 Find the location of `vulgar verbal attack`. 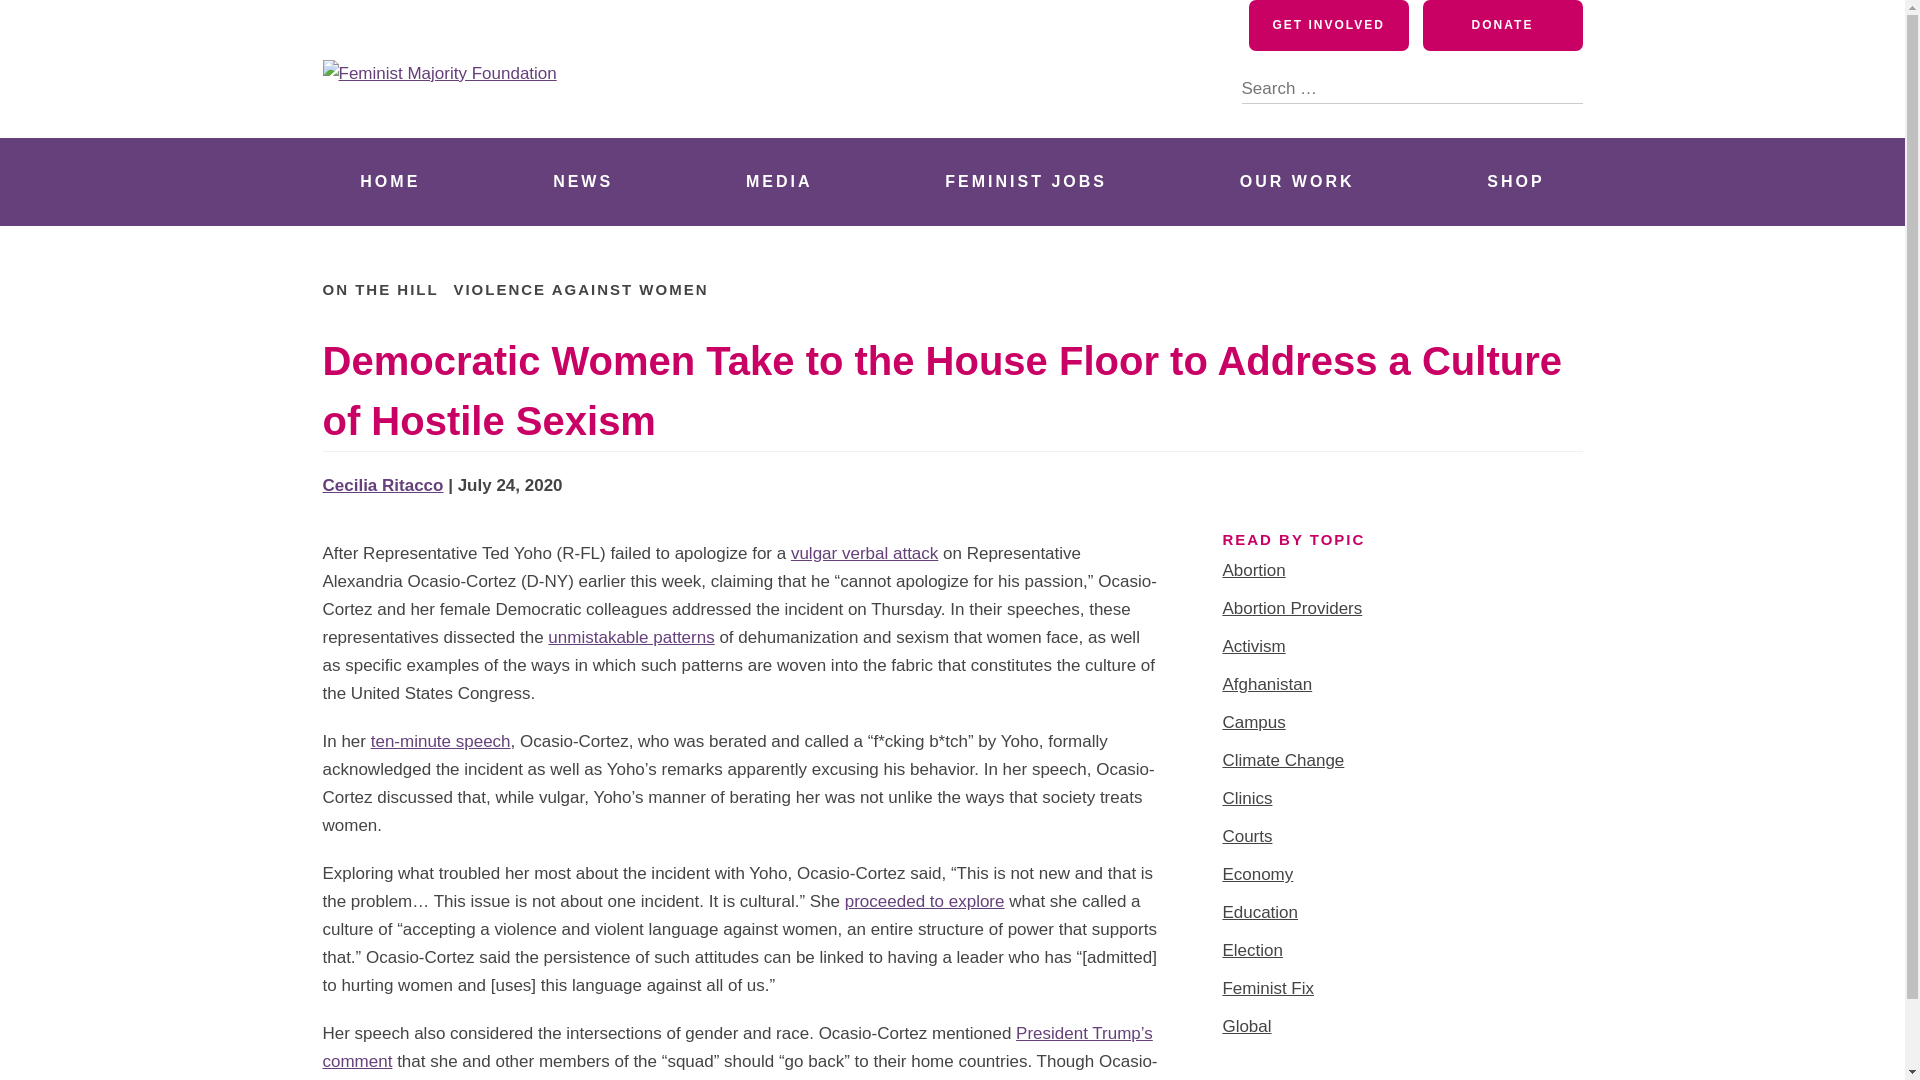

vulgar verbal attack is located at coordinates (864, 553).